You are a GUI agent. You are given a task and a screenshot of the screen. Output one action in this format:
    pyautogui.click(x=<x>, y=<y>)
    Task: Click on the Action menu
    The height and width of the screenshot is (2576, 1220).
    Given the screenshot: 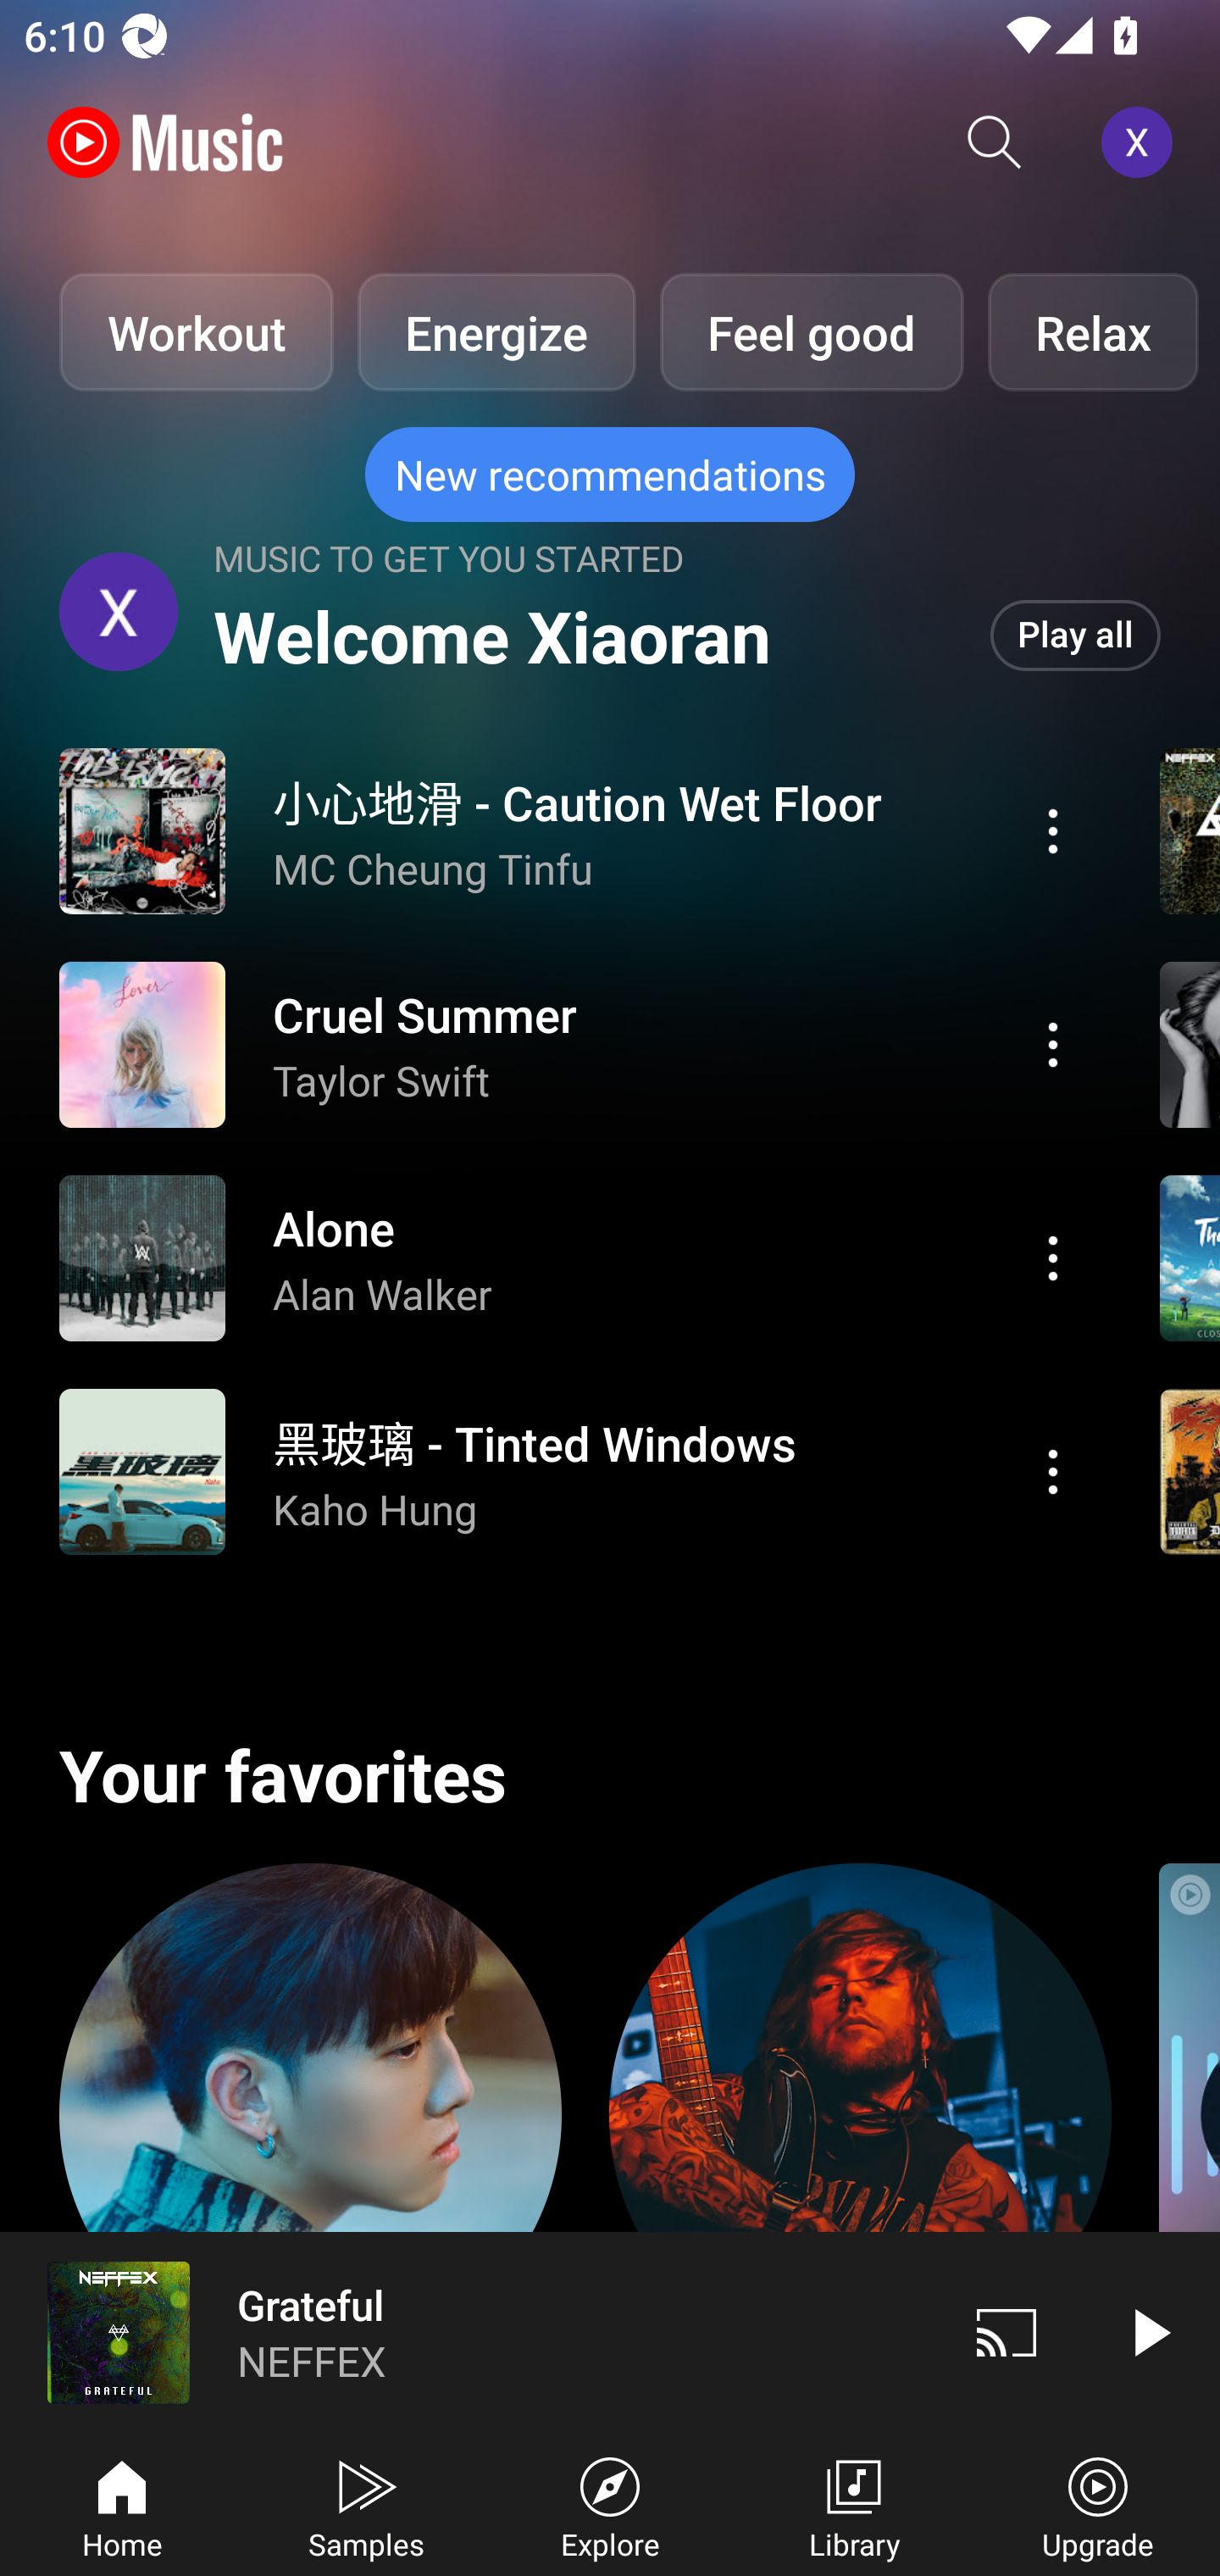 What is the action you would take?
    pyautogui.click(x=574, y=1472)
    